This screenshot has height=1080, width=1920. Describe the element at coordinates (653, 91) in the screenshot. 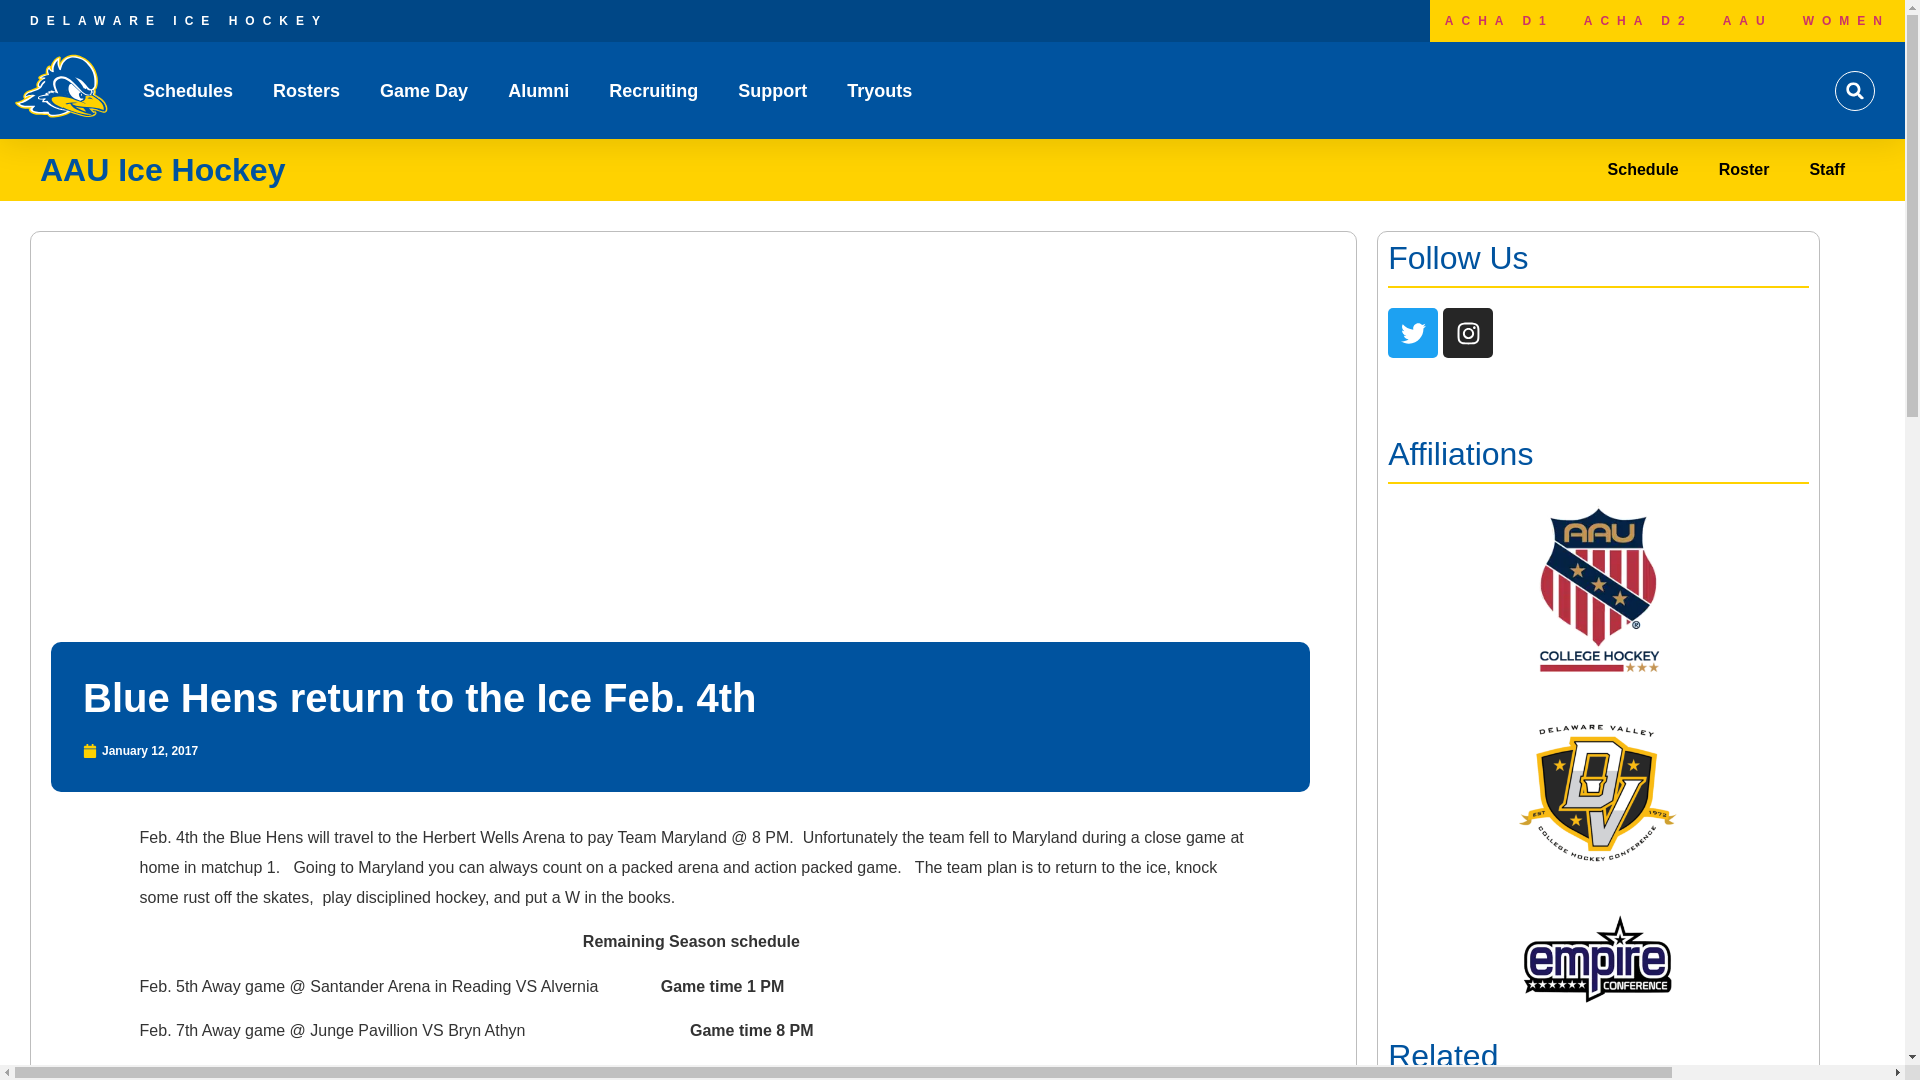

I see `Recruiting` at that location.